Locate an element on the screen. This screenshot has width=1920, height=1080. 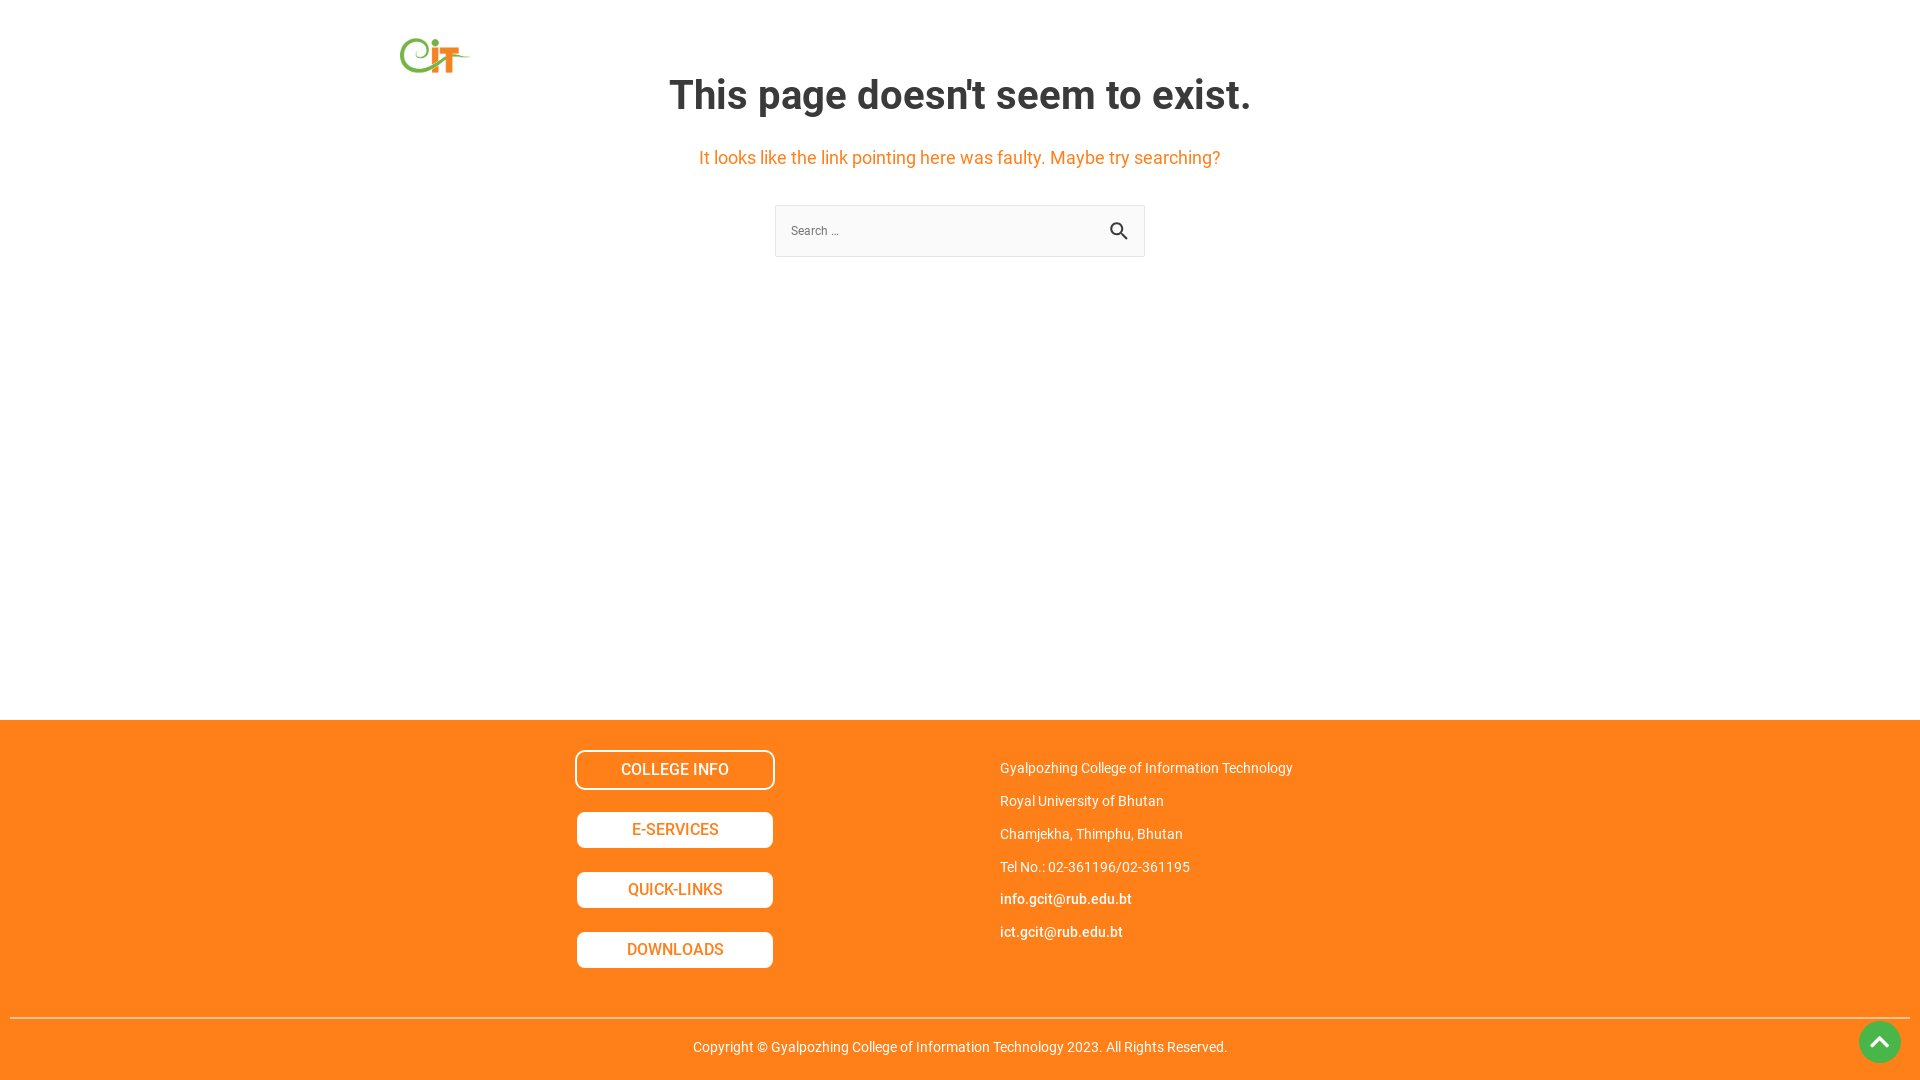
QUICK-LINKS is located at coordinates (675, 890).